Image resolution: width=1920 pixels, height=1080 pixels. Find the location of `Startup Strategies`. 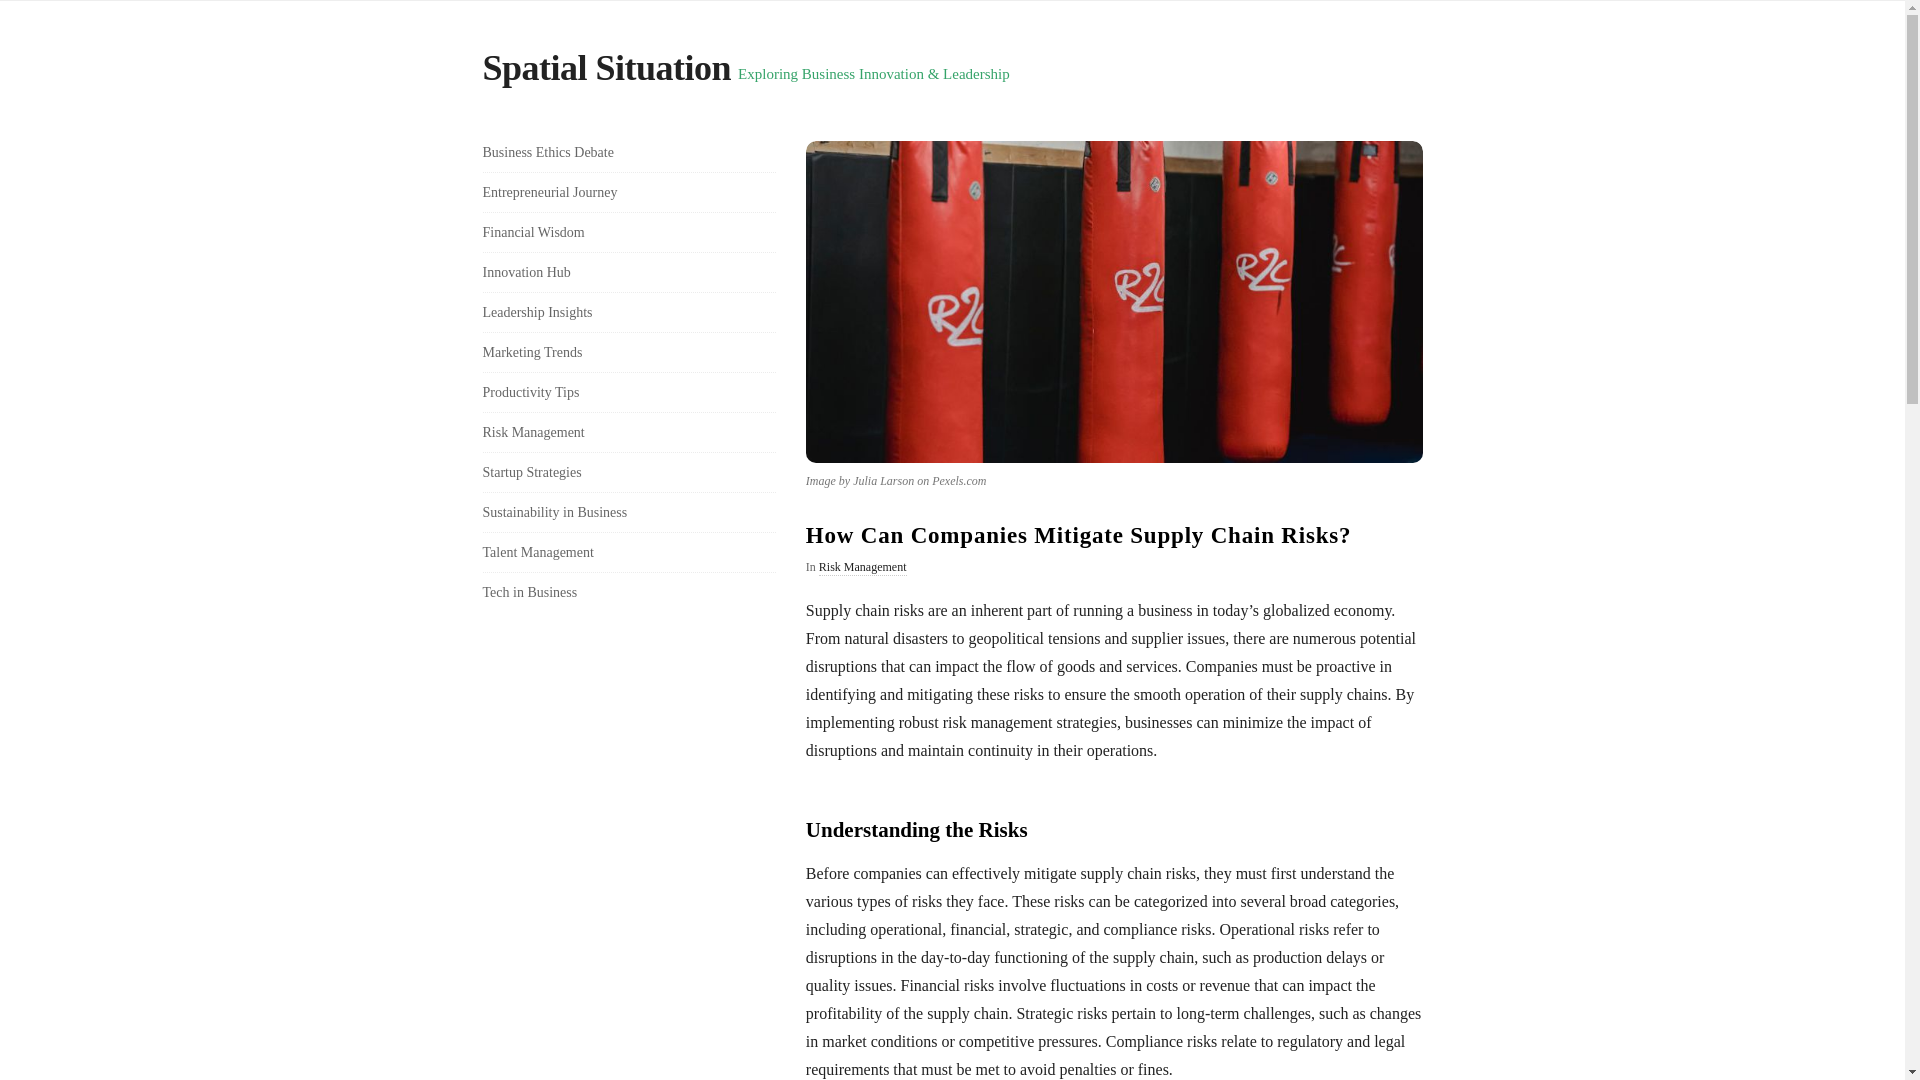

Startup Strategies is located at coordinates (531, 472).